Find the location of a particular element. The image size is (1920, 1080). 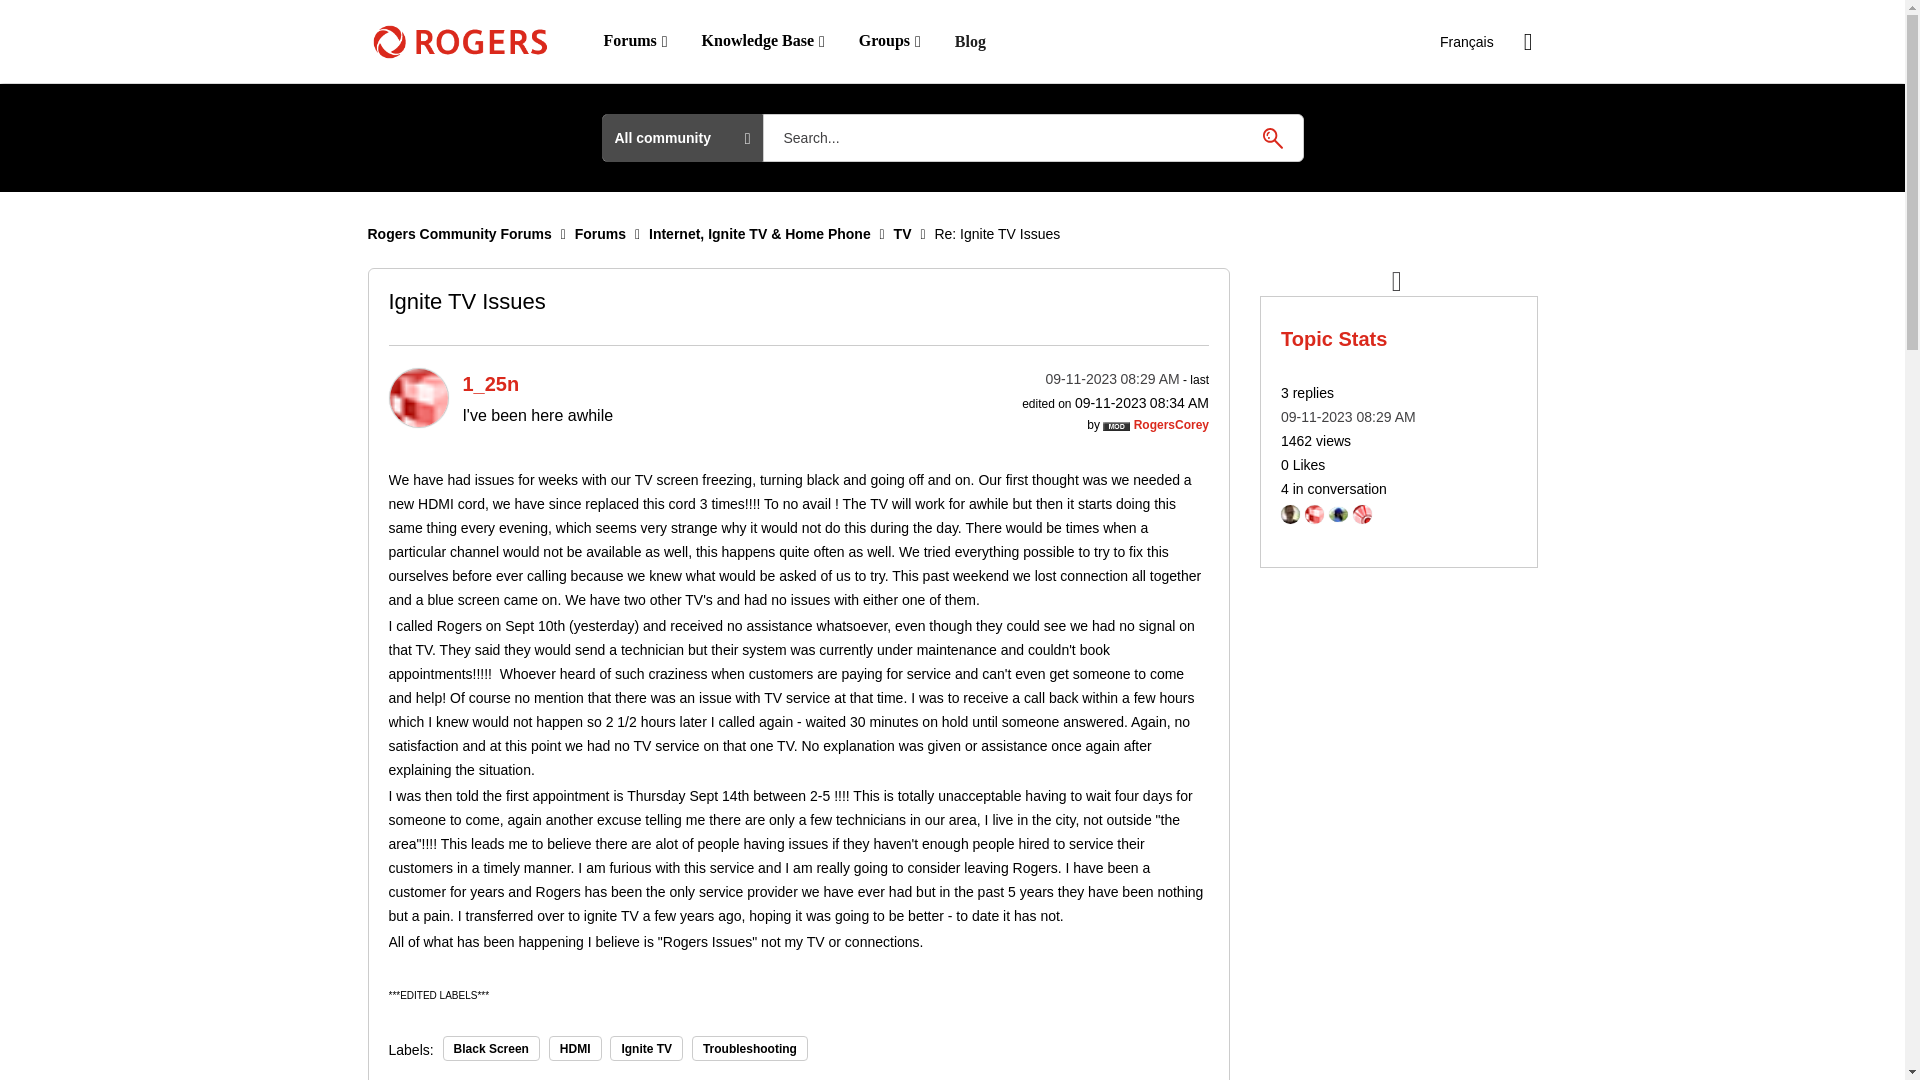

Forums is located at coordinates (600, 233).